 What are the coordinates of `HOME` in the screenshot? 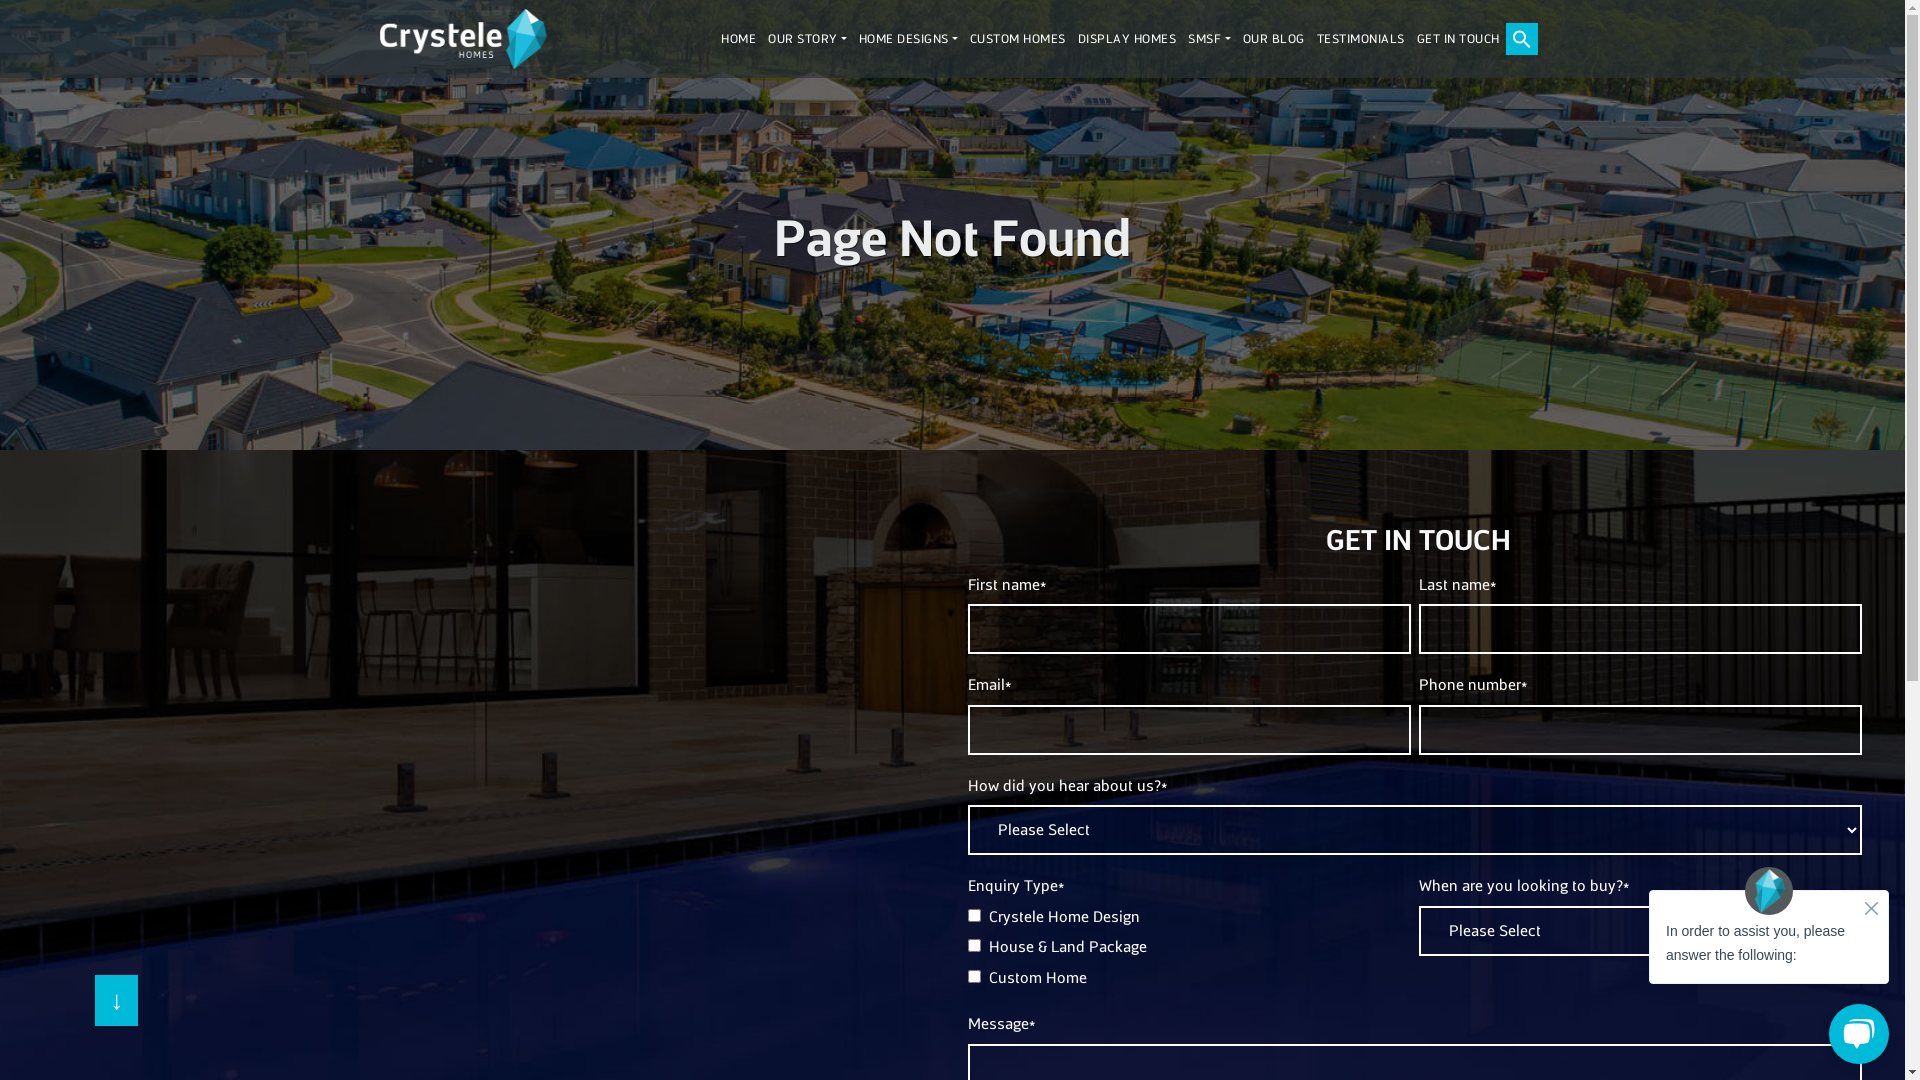 It's located at (738, 39).